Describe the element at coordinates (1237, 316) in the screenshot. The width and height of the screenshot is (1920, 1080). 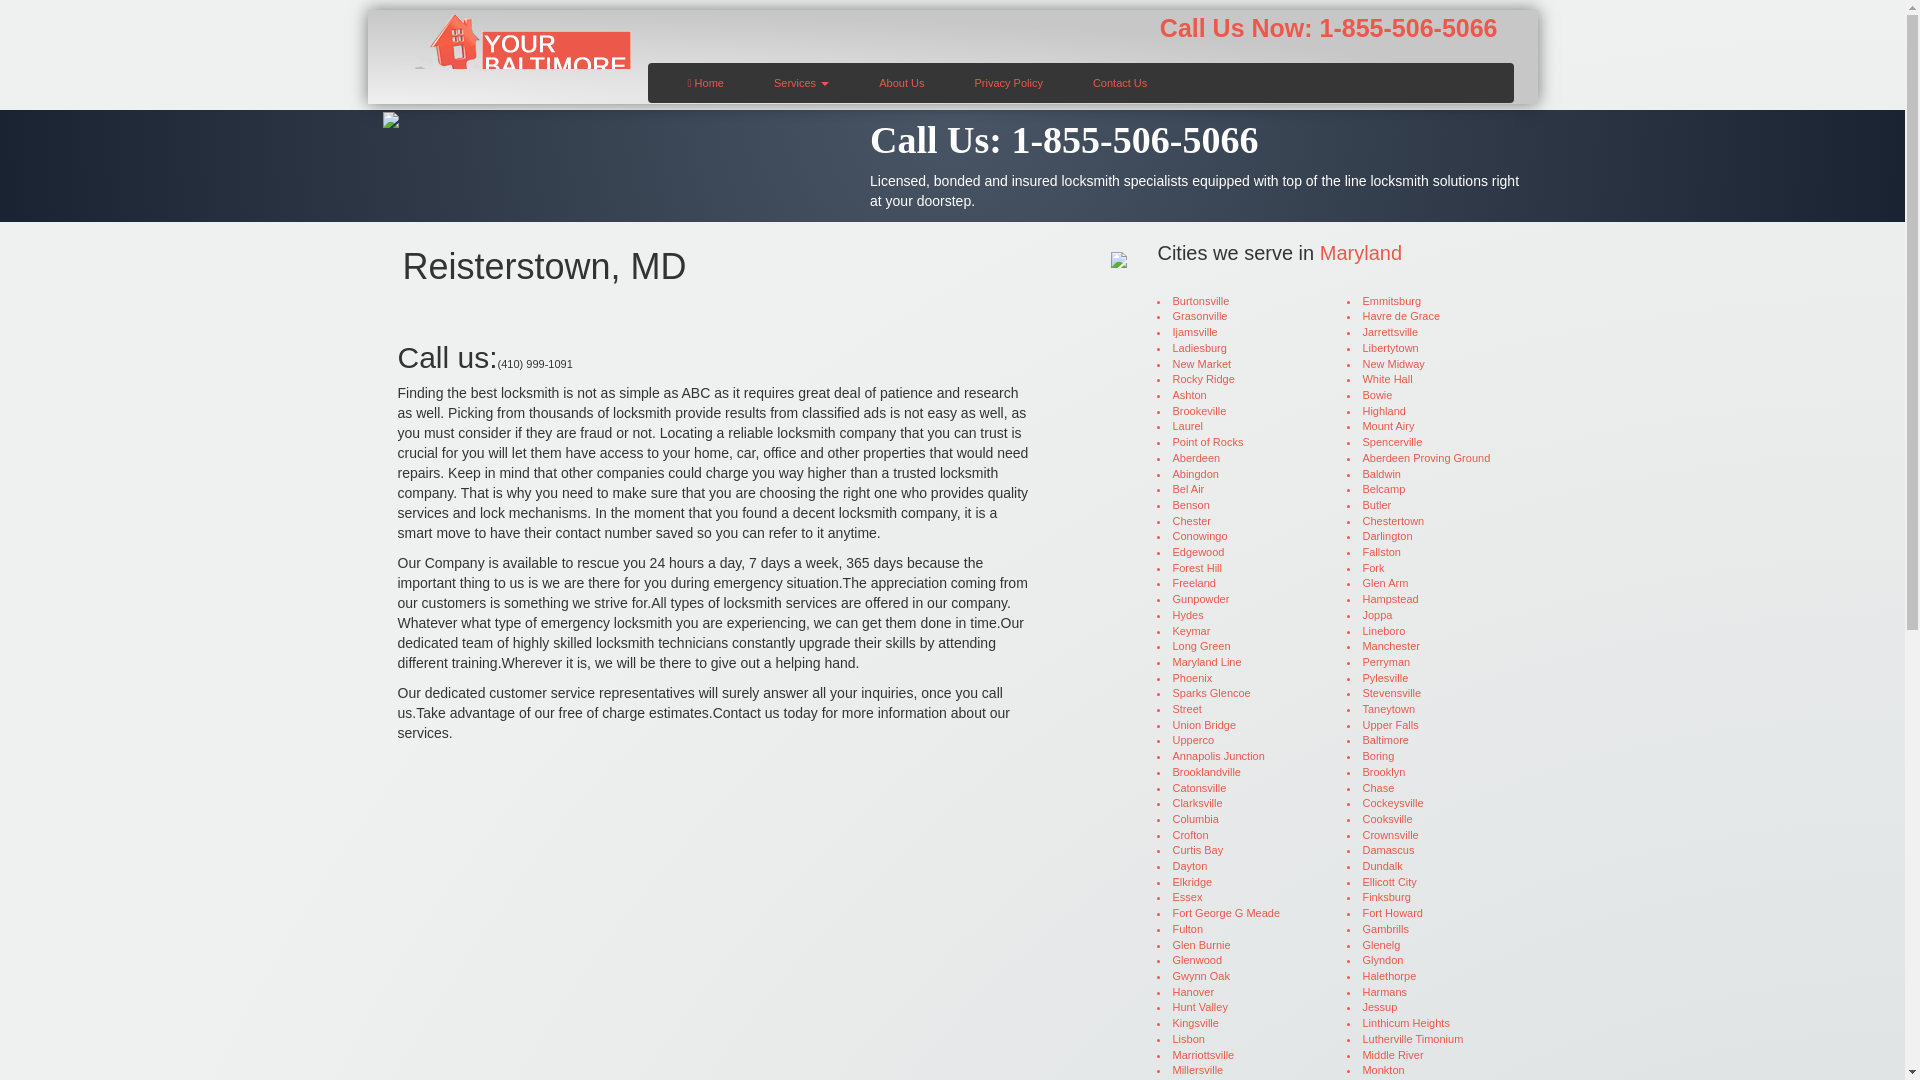
I see `Grasonville` at that location.